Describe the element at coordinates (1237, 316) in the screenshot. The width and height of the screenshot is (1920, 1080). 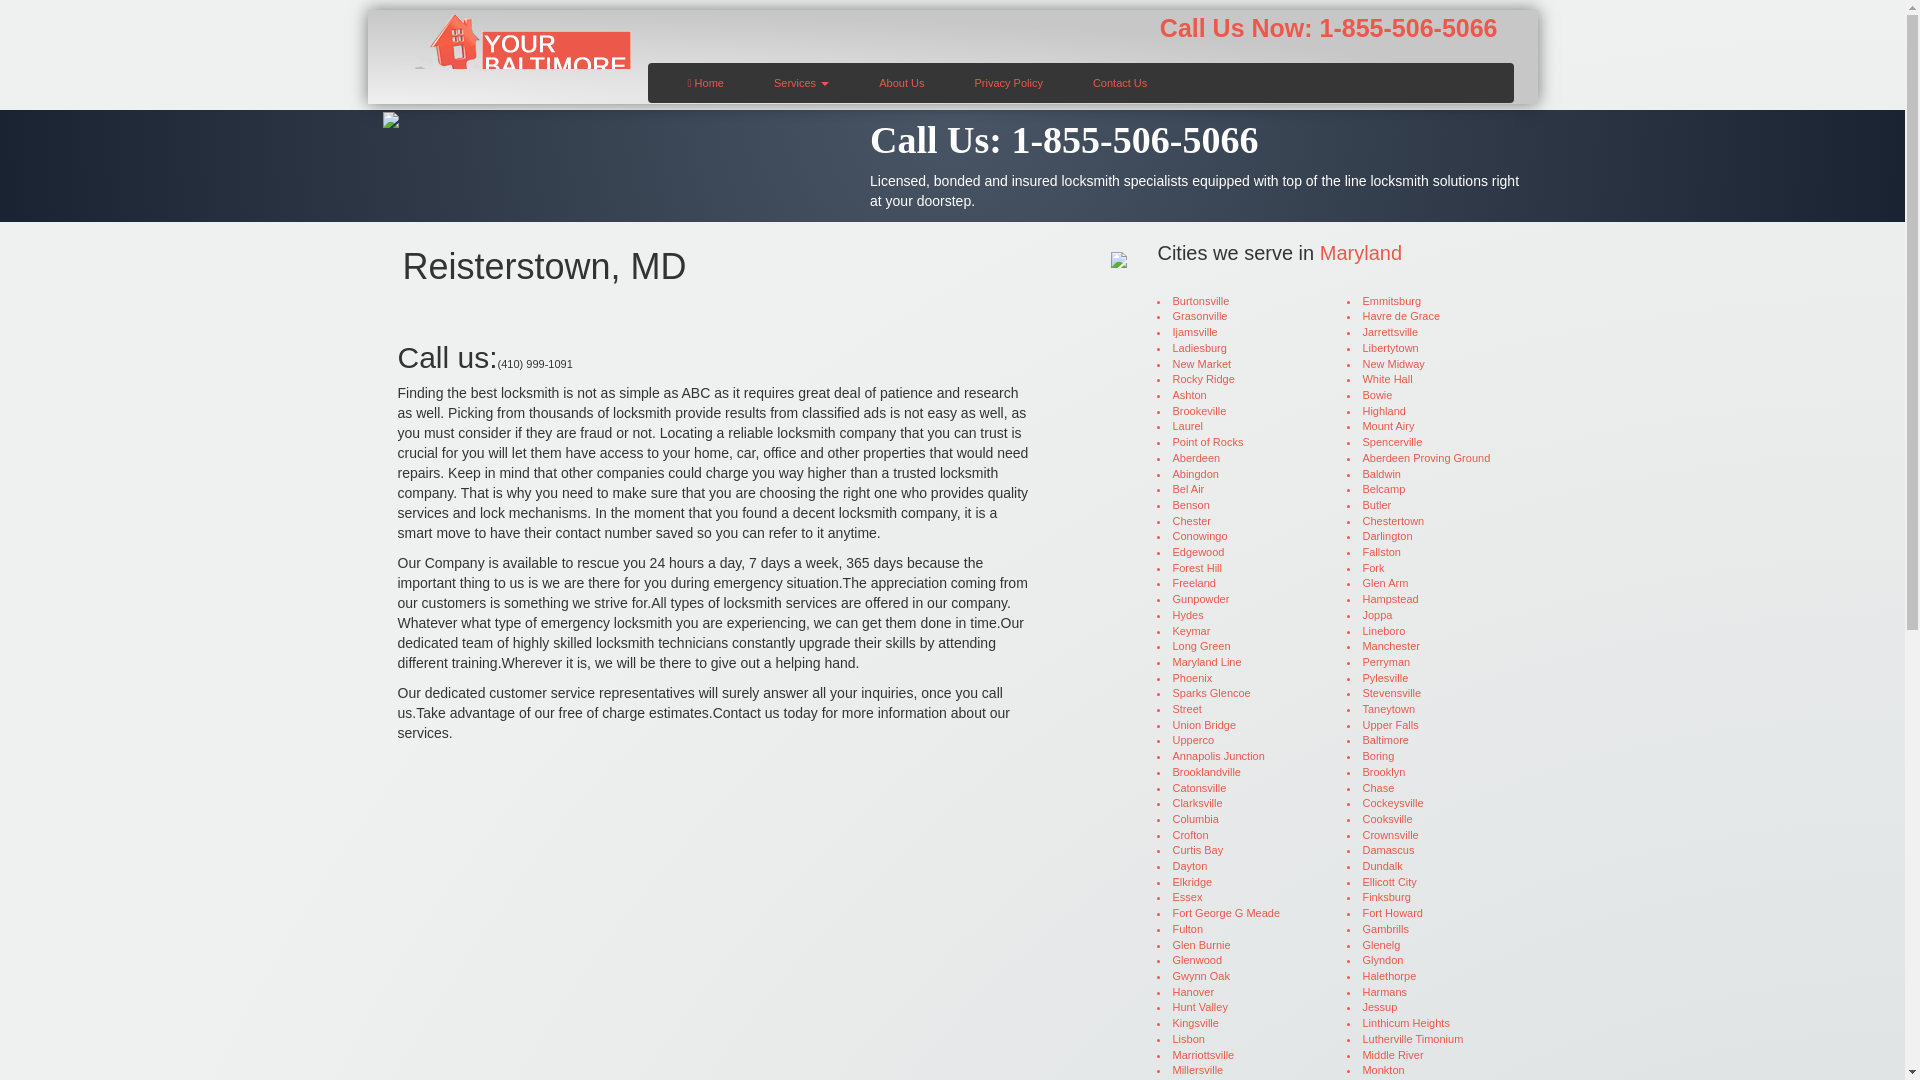
I see `Grasonville` at that location.